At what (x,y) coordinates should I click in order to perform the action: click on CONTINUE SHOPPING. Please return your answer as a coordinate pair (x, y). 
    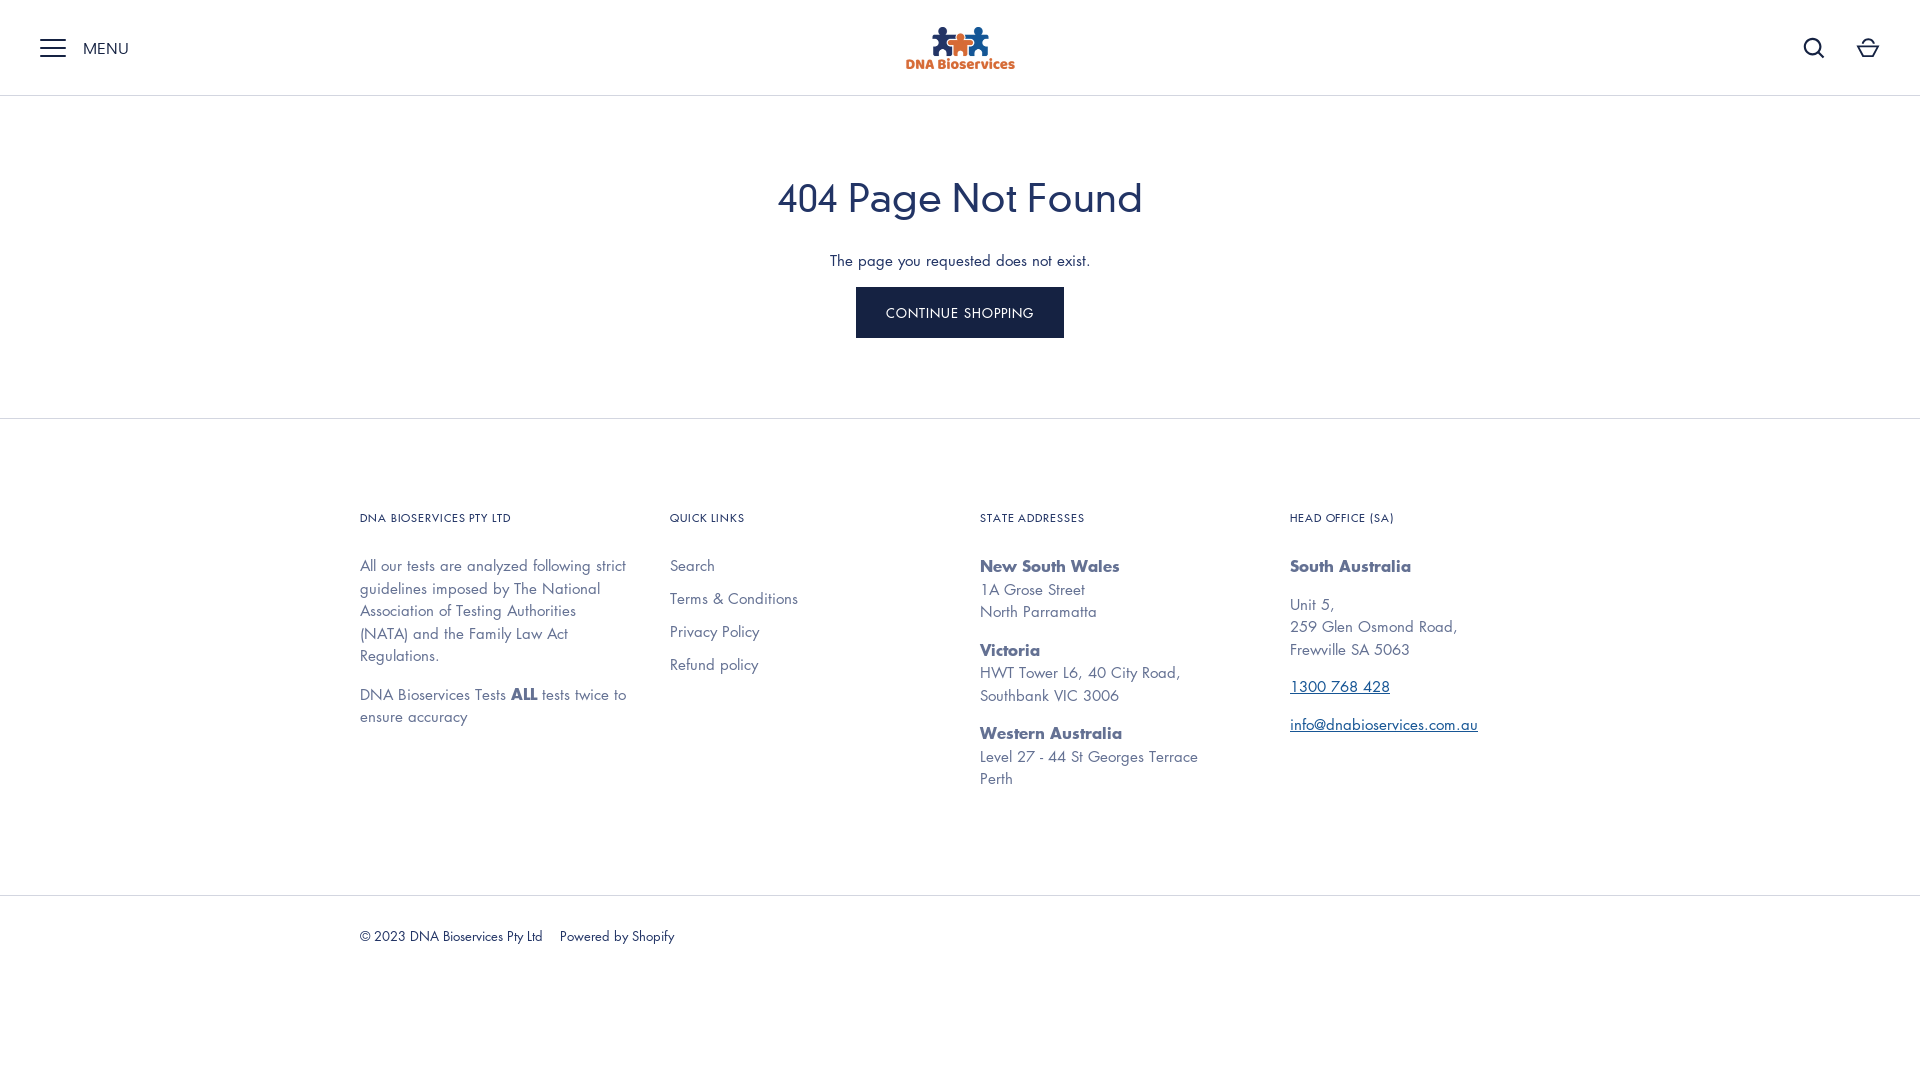
    Looking at the image, I should click on (960, 313).